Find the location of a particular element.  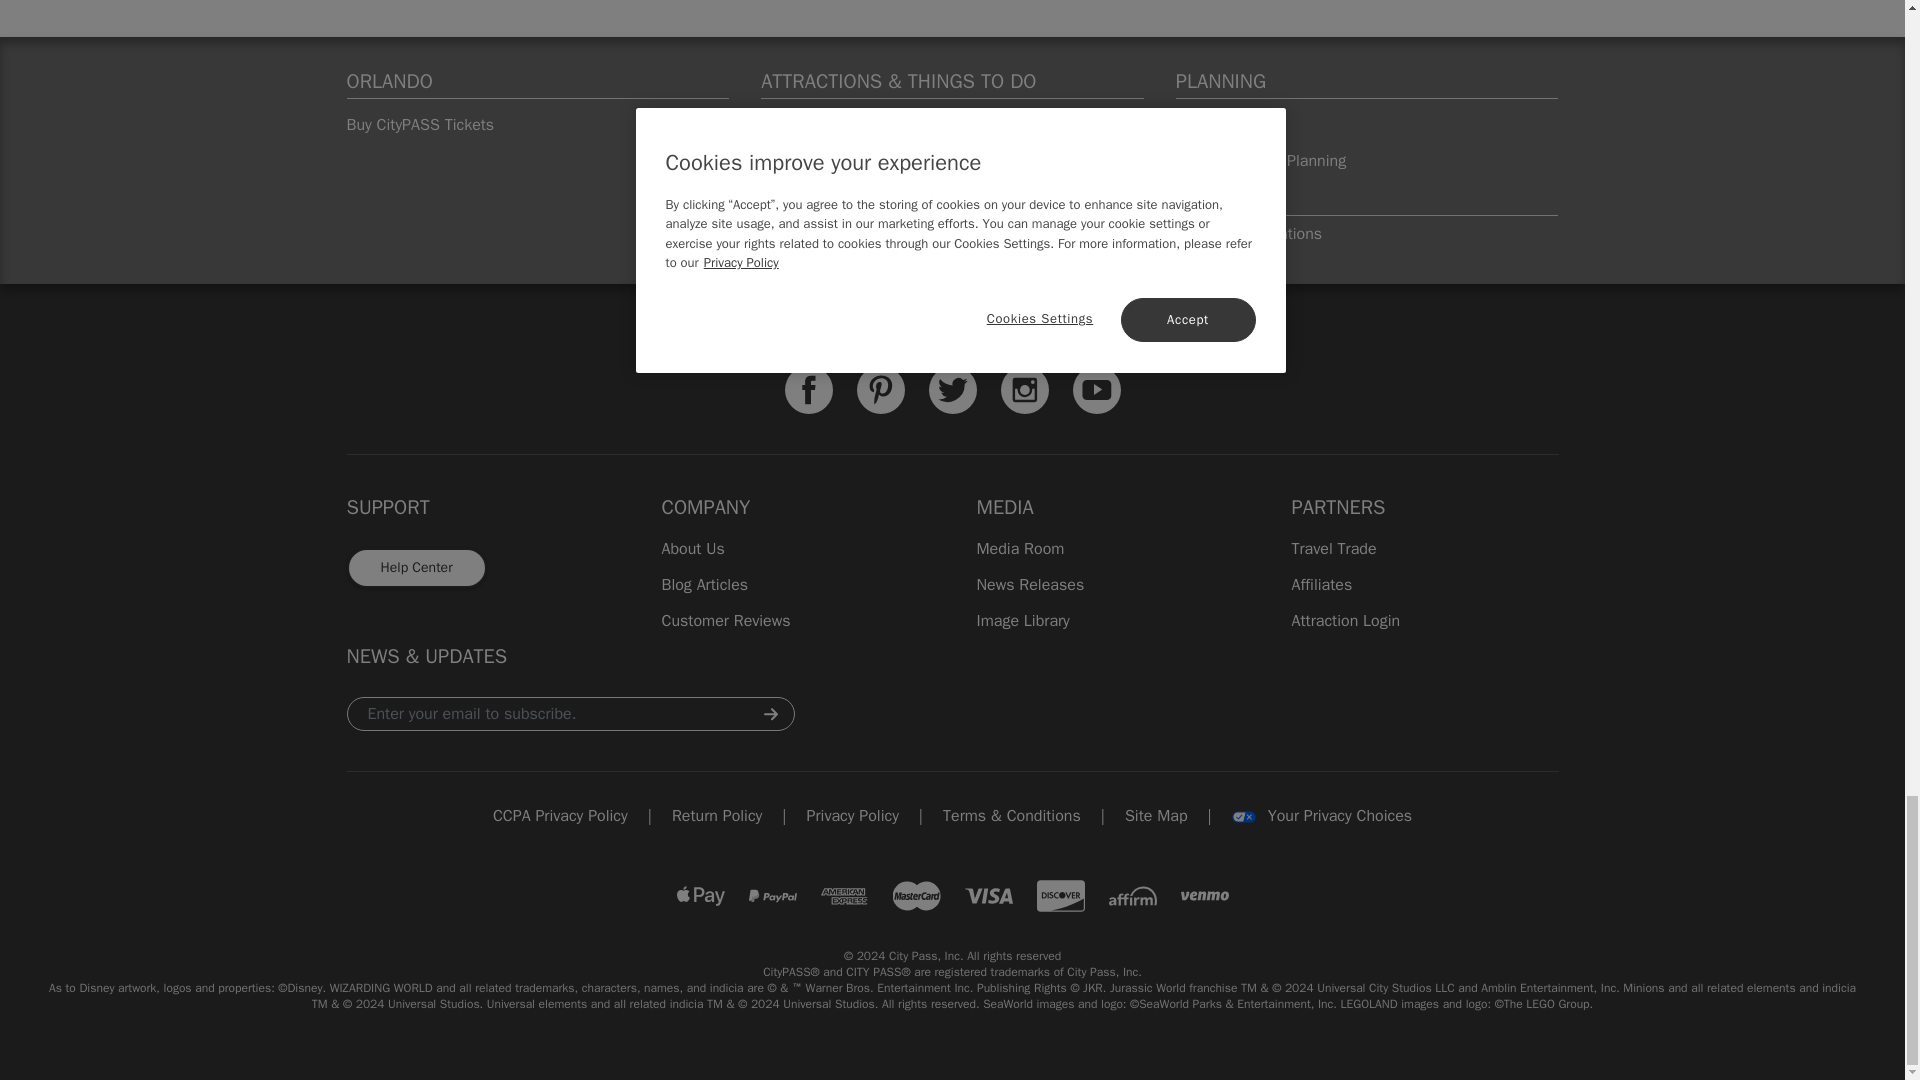

CityPASS on Youtube is located at coordinates (1095, 390).